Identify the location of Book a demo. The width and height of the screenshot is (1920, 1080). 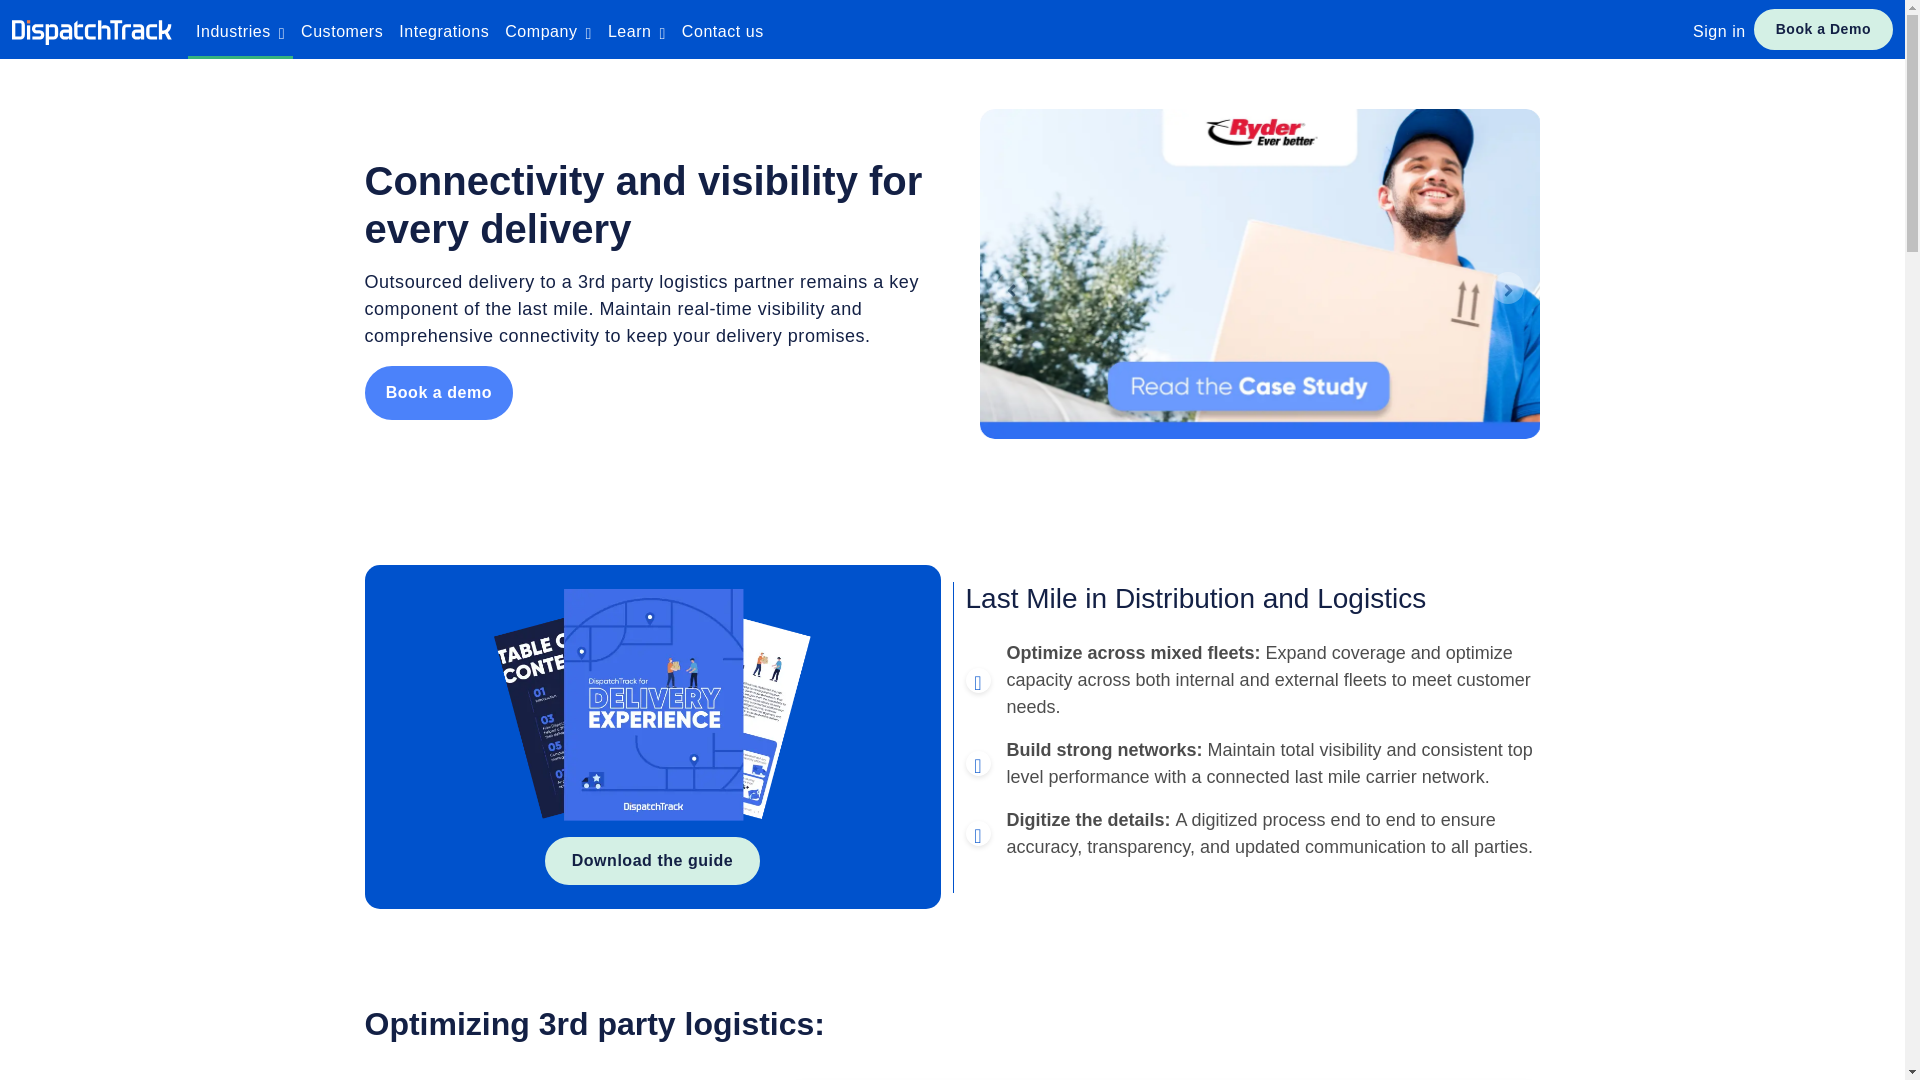
(438, 393).